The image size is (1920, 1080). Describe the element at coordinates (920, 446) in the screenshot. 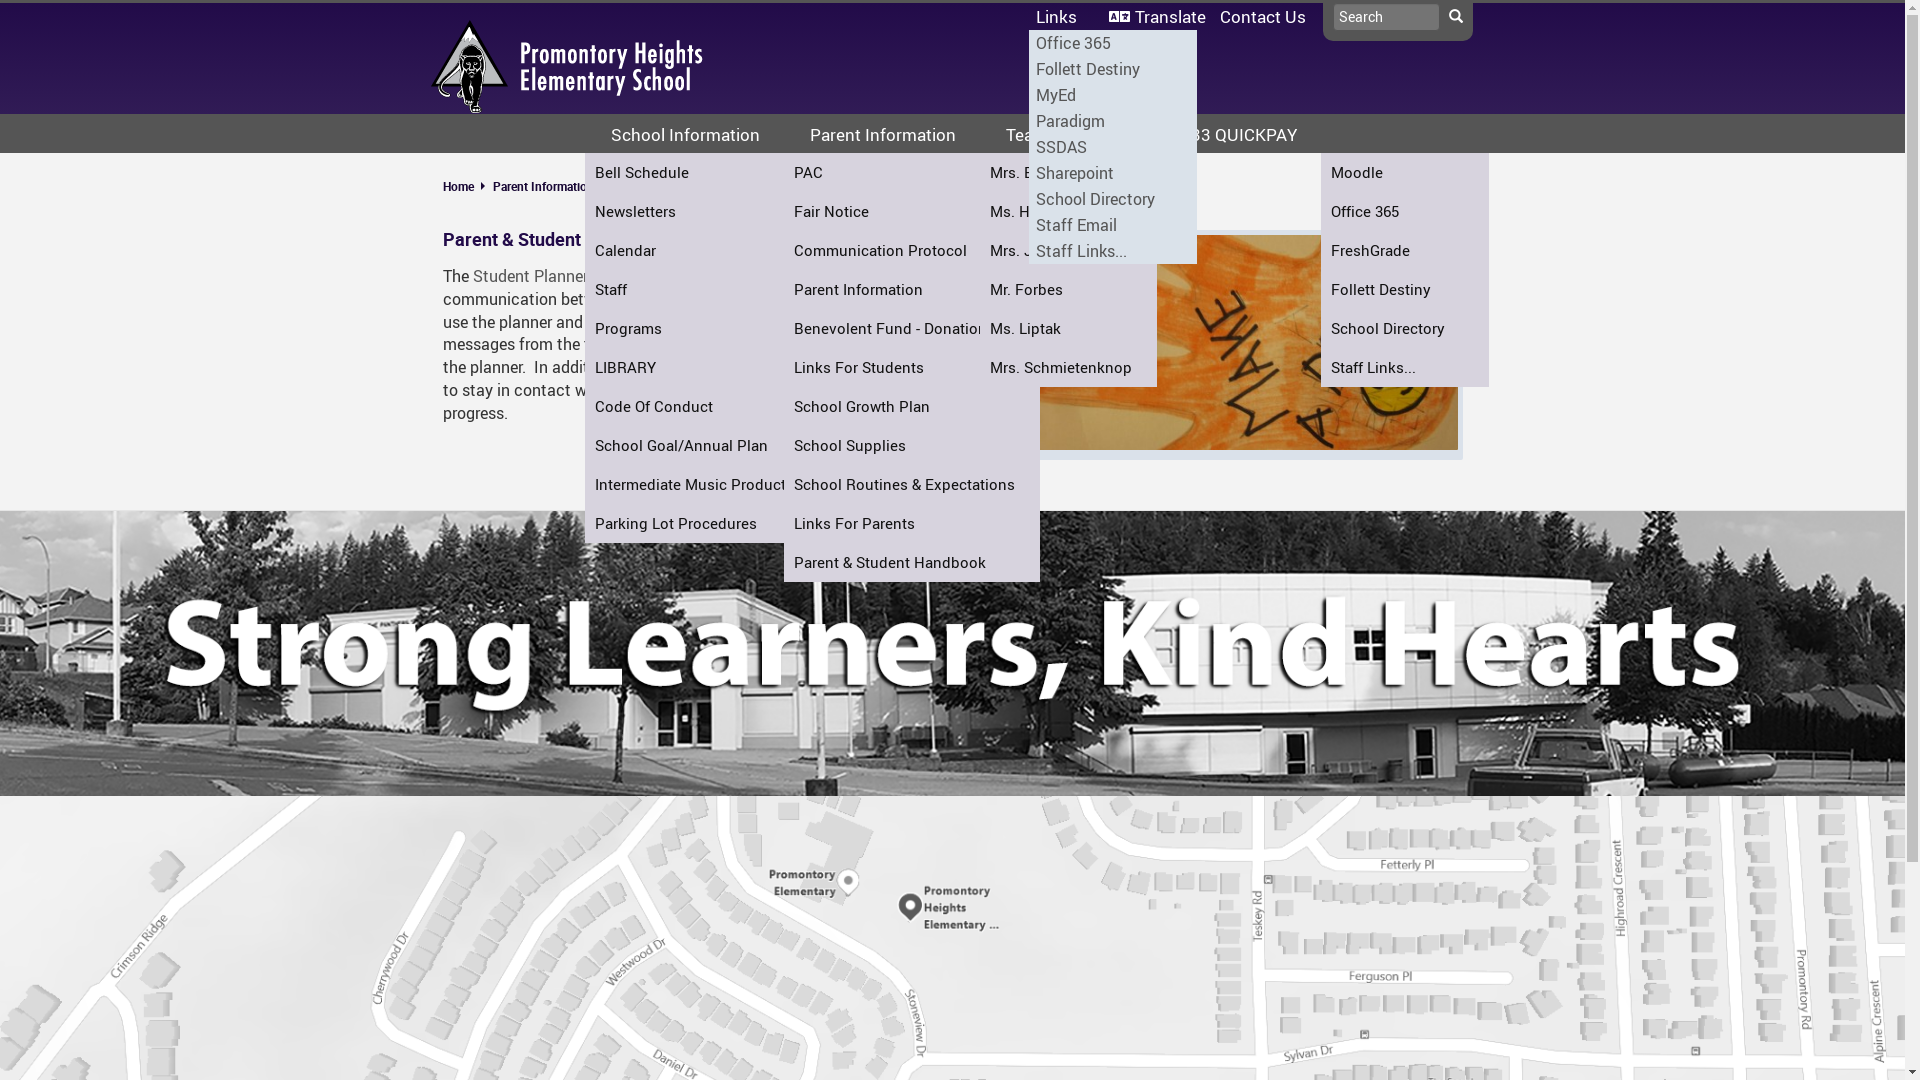

I see `School Teams` at that location.